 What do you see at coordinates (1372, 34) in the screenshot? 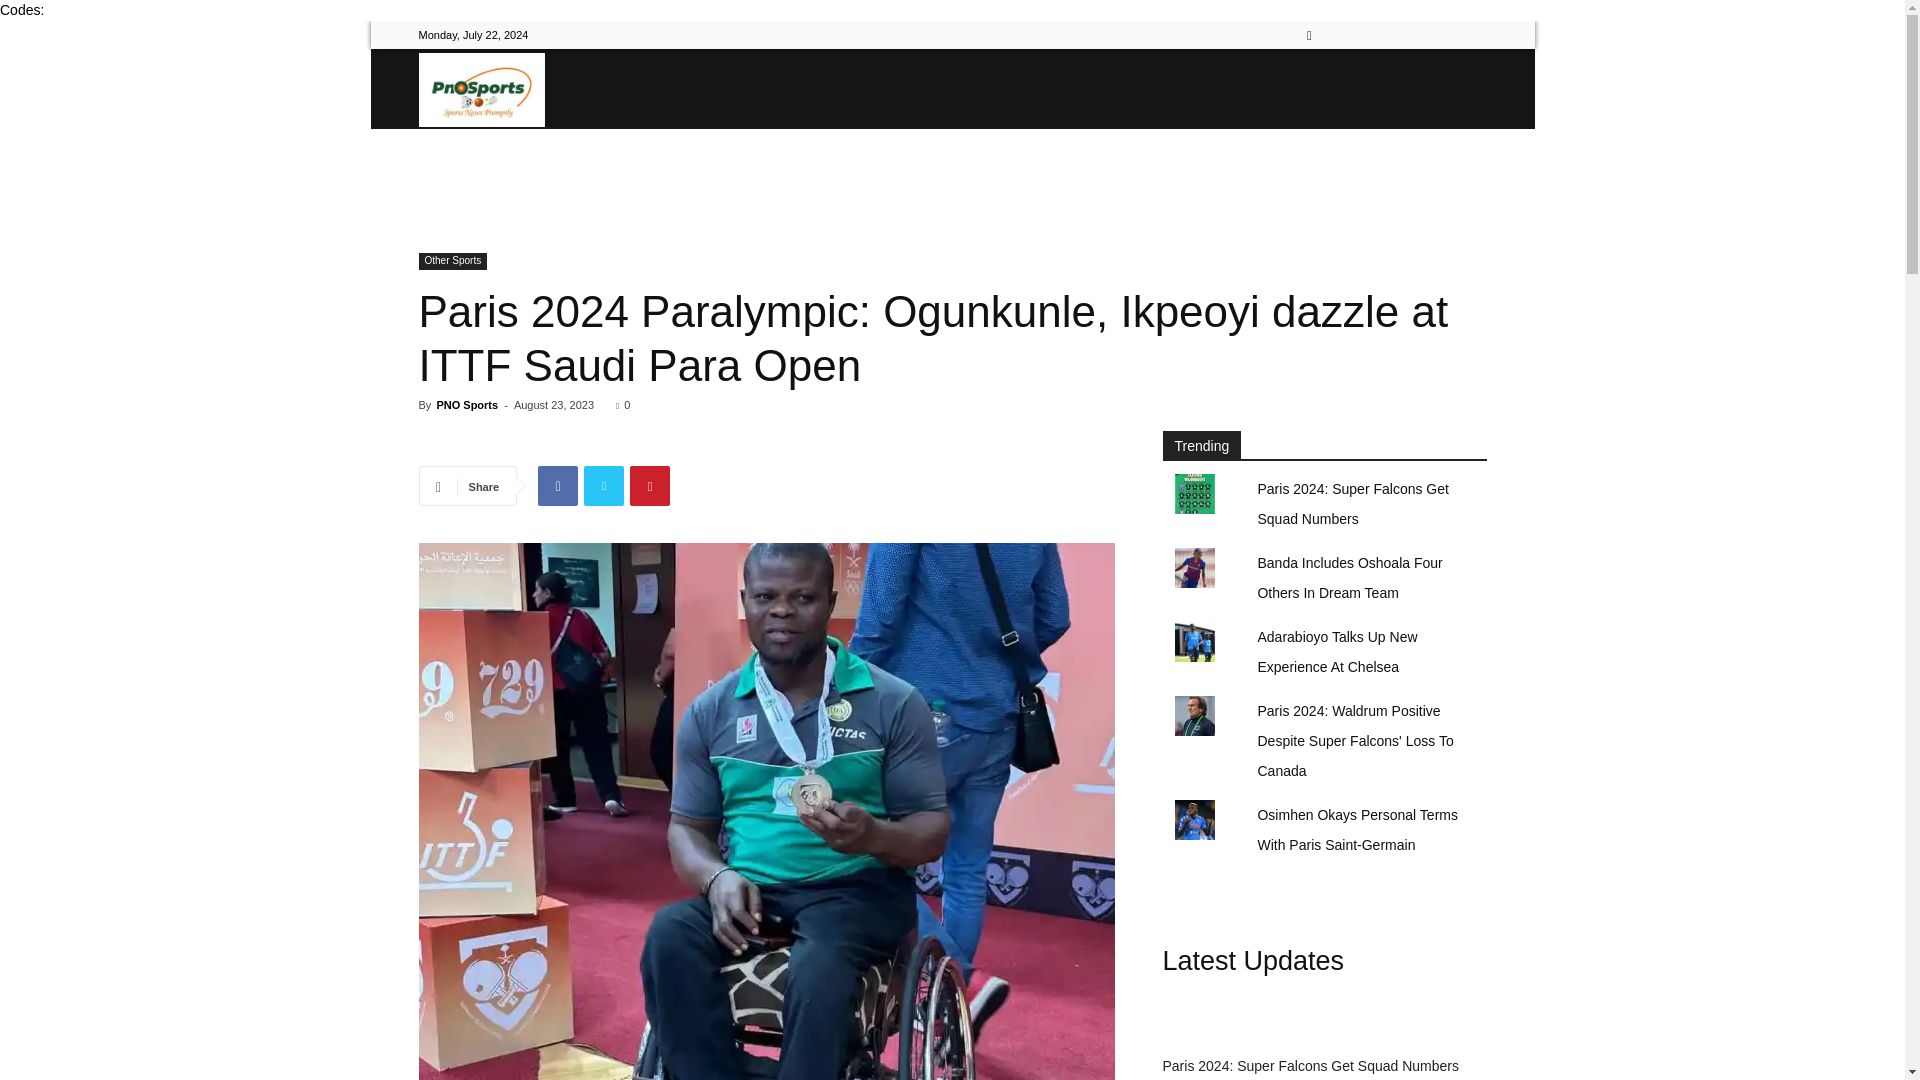
I see `Twitter` at bounding box center [1372, 34].